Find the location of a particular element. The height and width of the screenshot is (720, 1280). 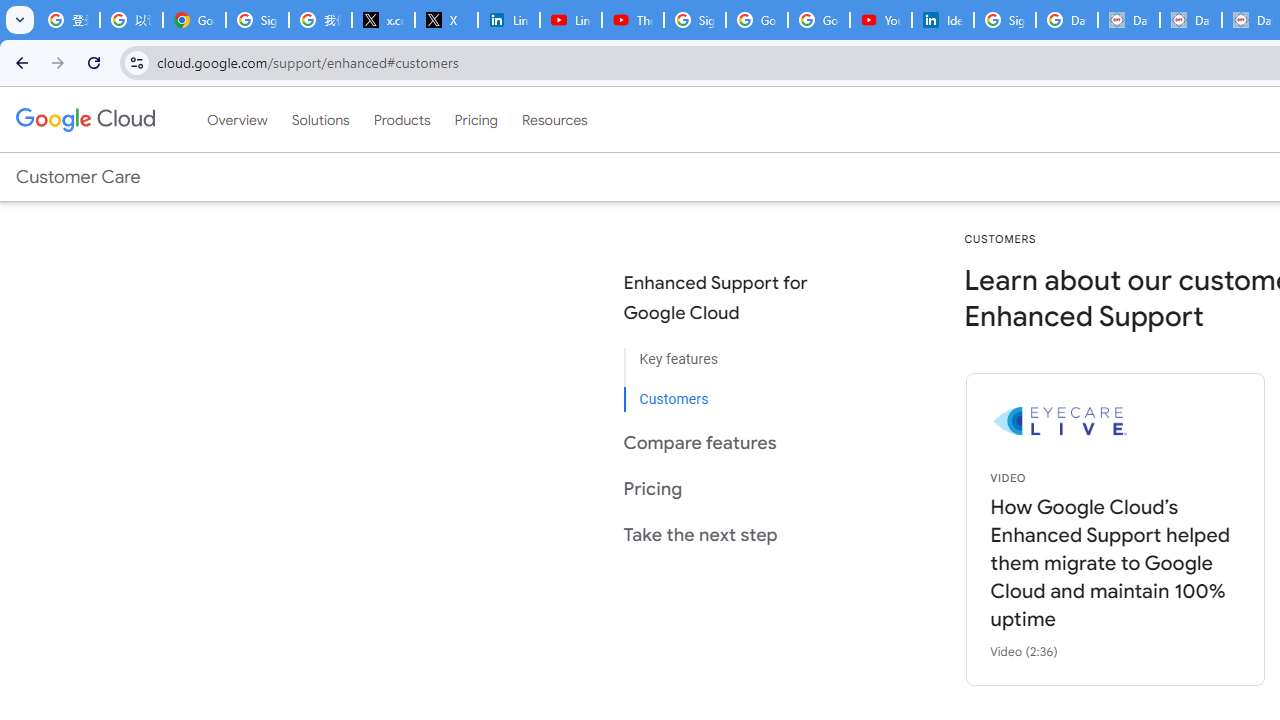

Take the next step is located at coordinates (732, 534).